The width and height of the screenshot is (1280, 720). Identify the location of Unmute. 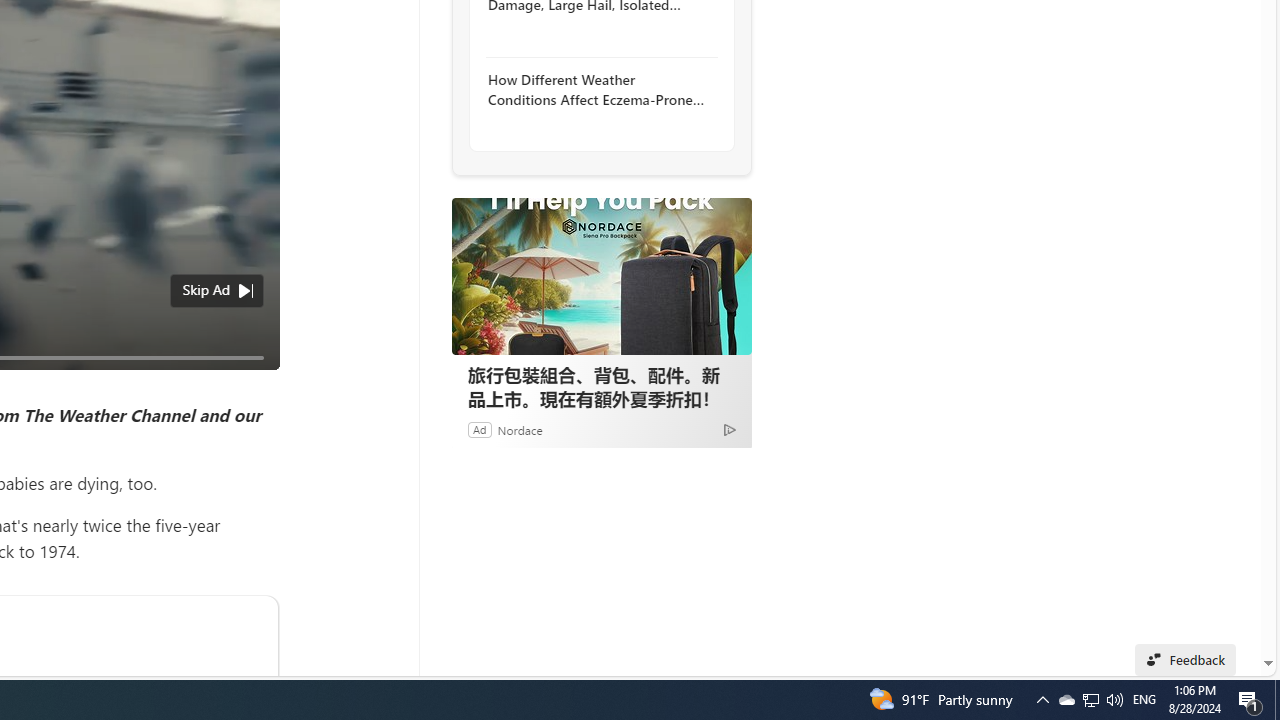
(253, 382).